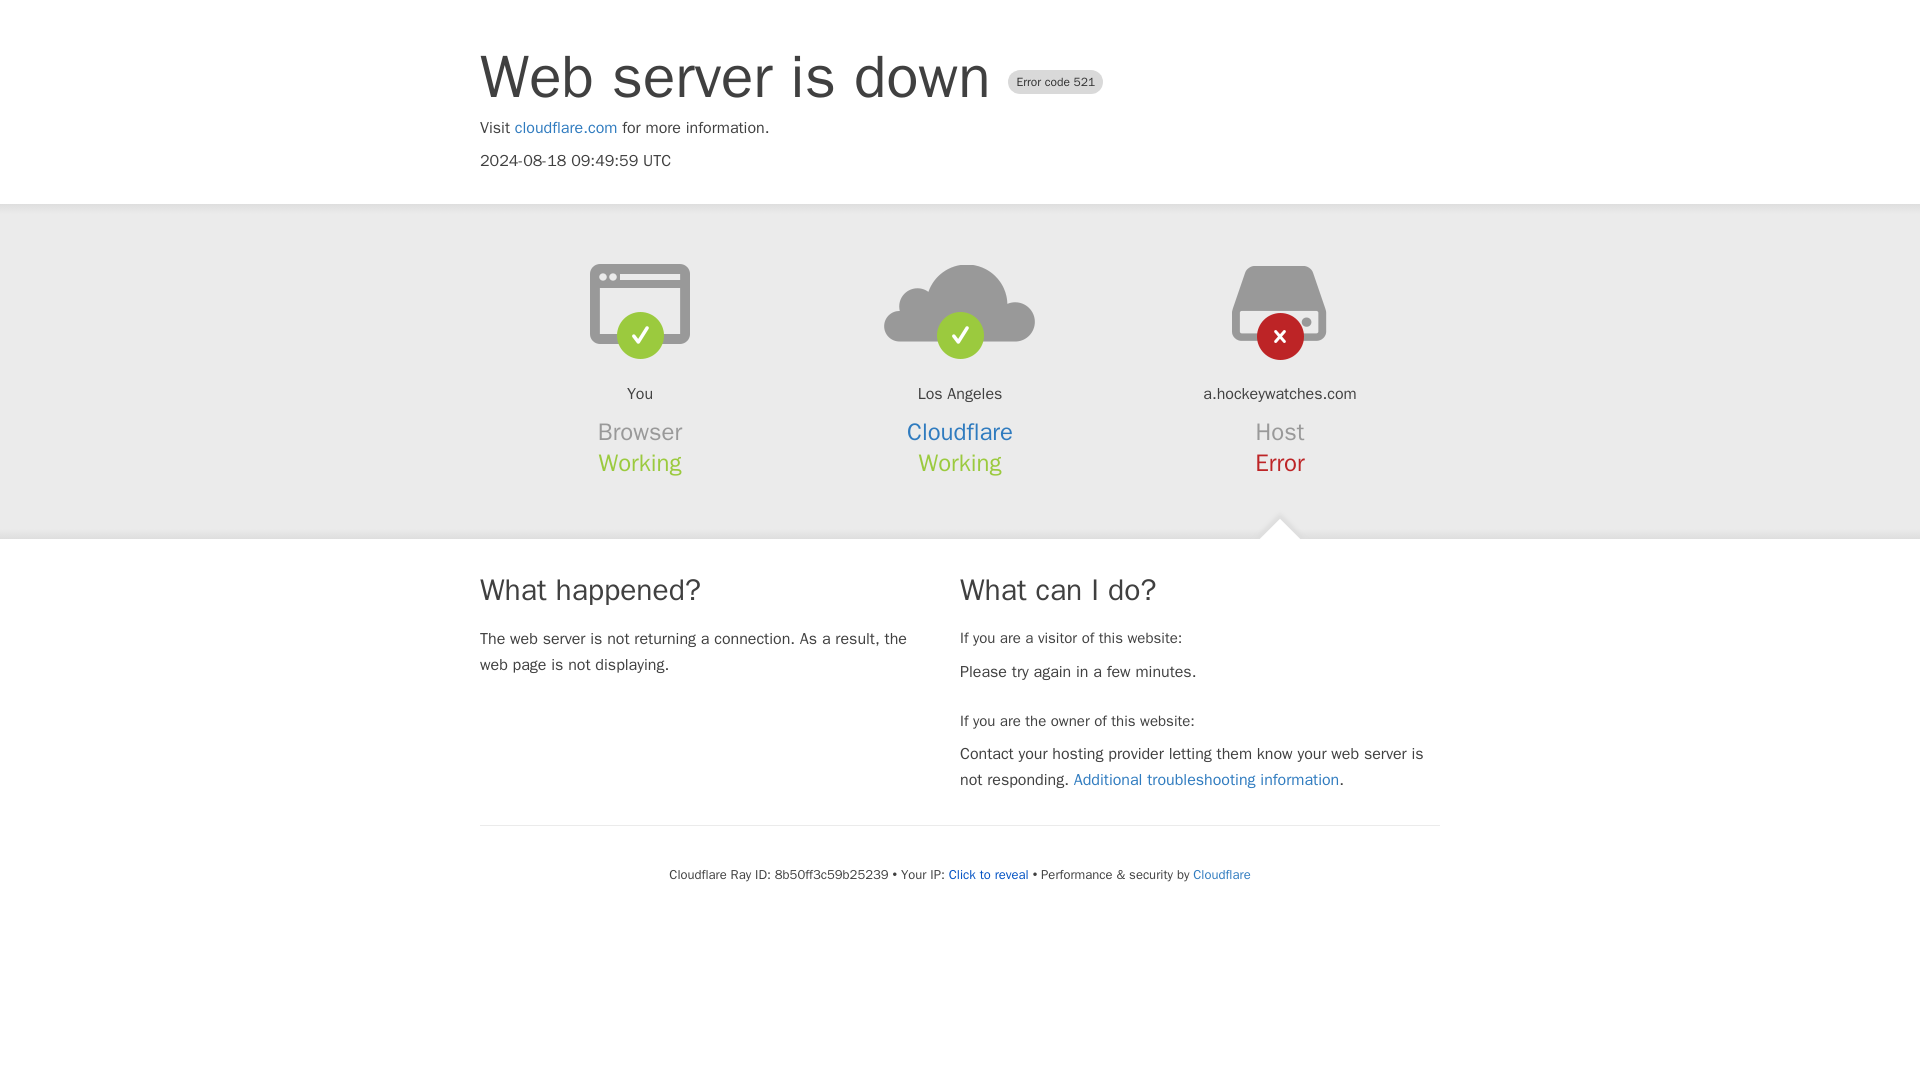 This screenshot has width=1920, height=1080. What do you see at coordinates (988, 875) in the screenshot?
I see `Click to reveal` at bounding box center [988, 875].